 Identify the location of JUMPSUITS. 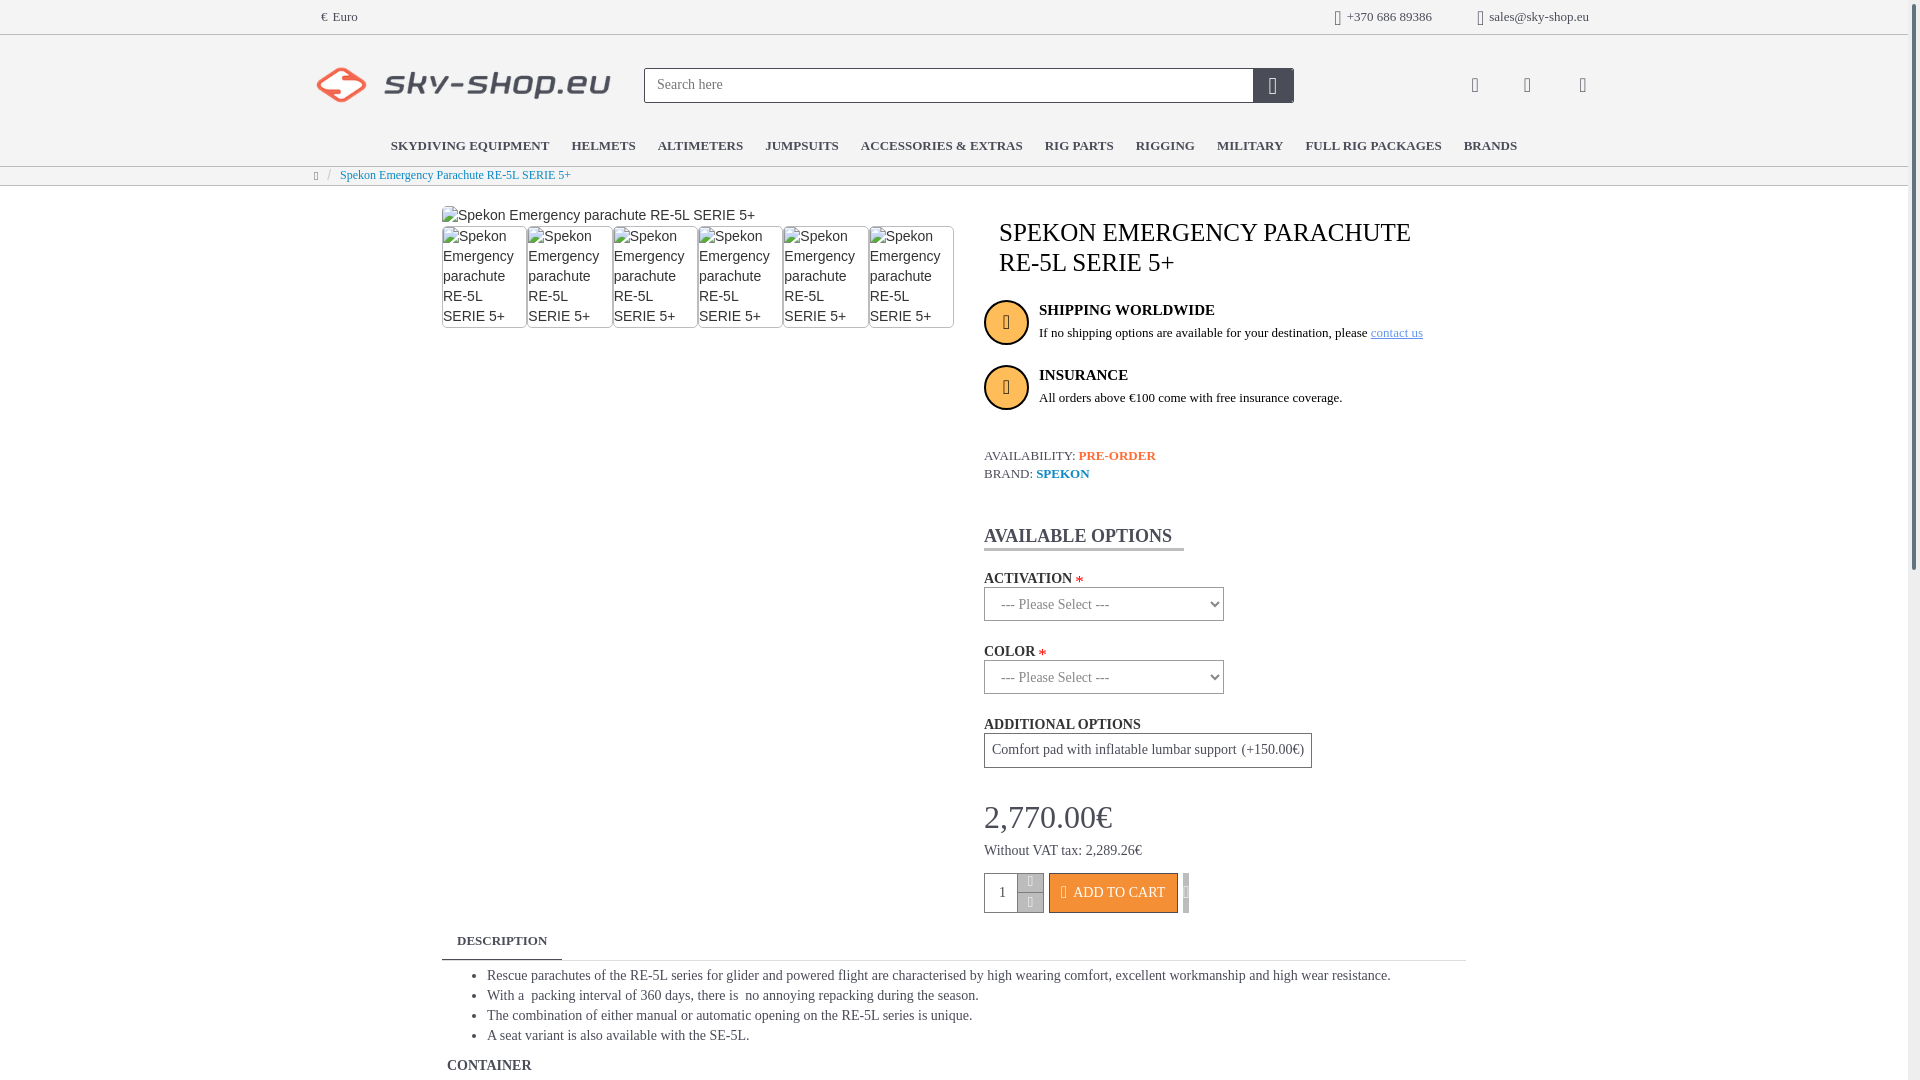
(805, 150).